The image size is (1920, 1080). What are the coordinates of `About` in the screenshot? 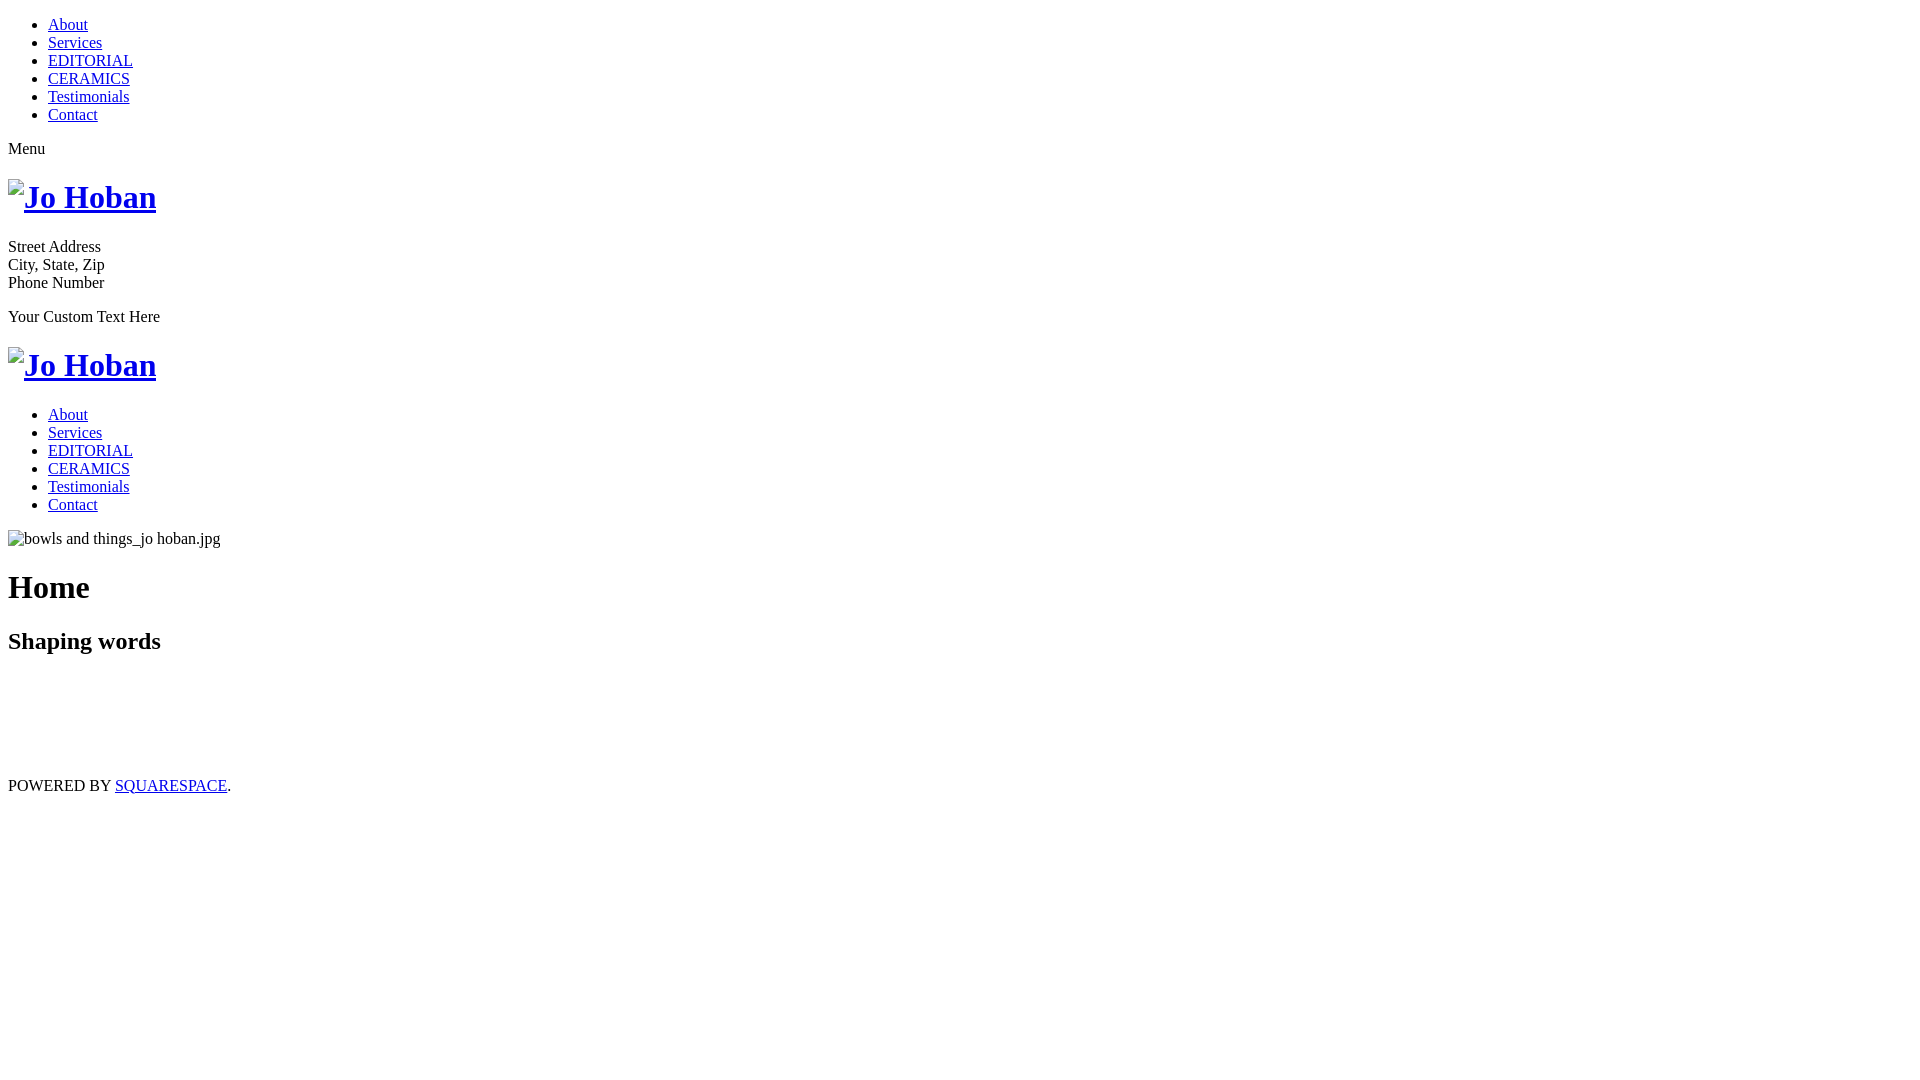 It's located at (68, 24).